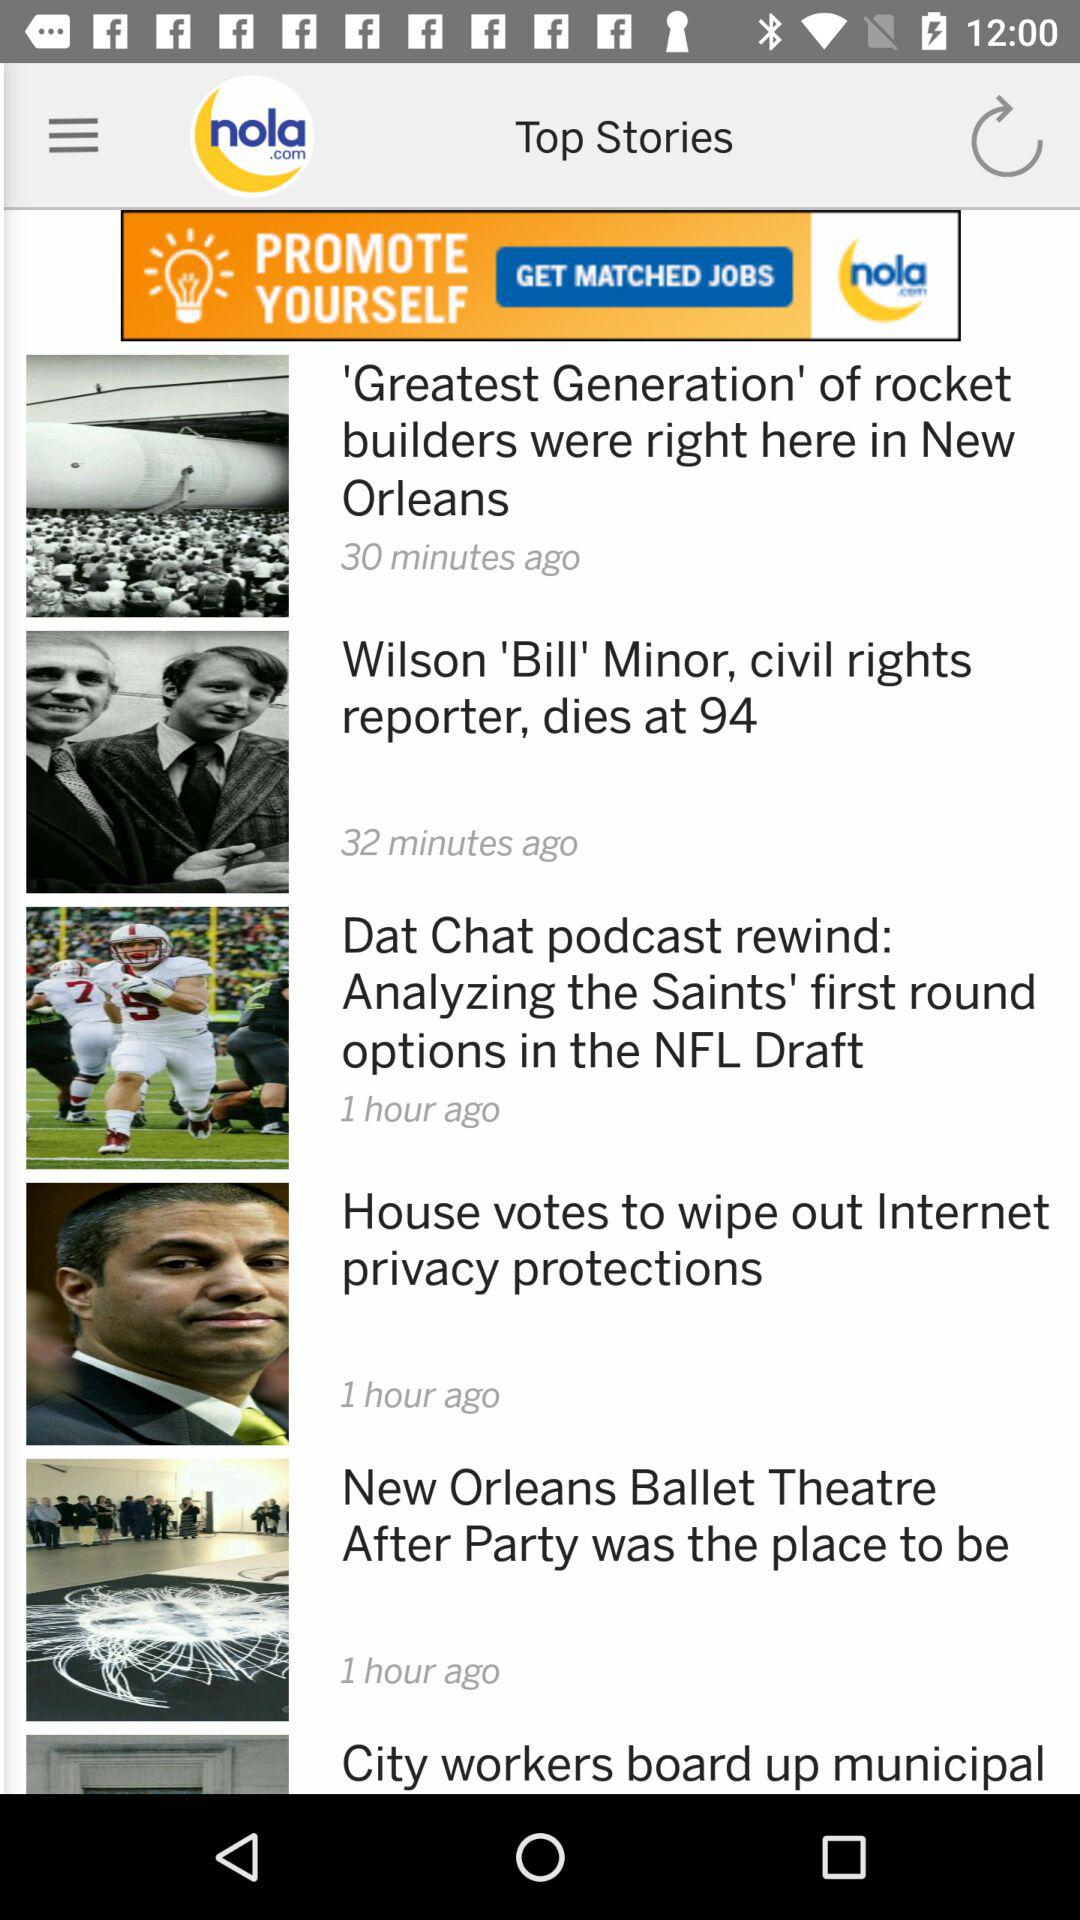 The width and height of the screenshot is (1080, 1920). I want to click on enter the setting box, so click(74, 136).